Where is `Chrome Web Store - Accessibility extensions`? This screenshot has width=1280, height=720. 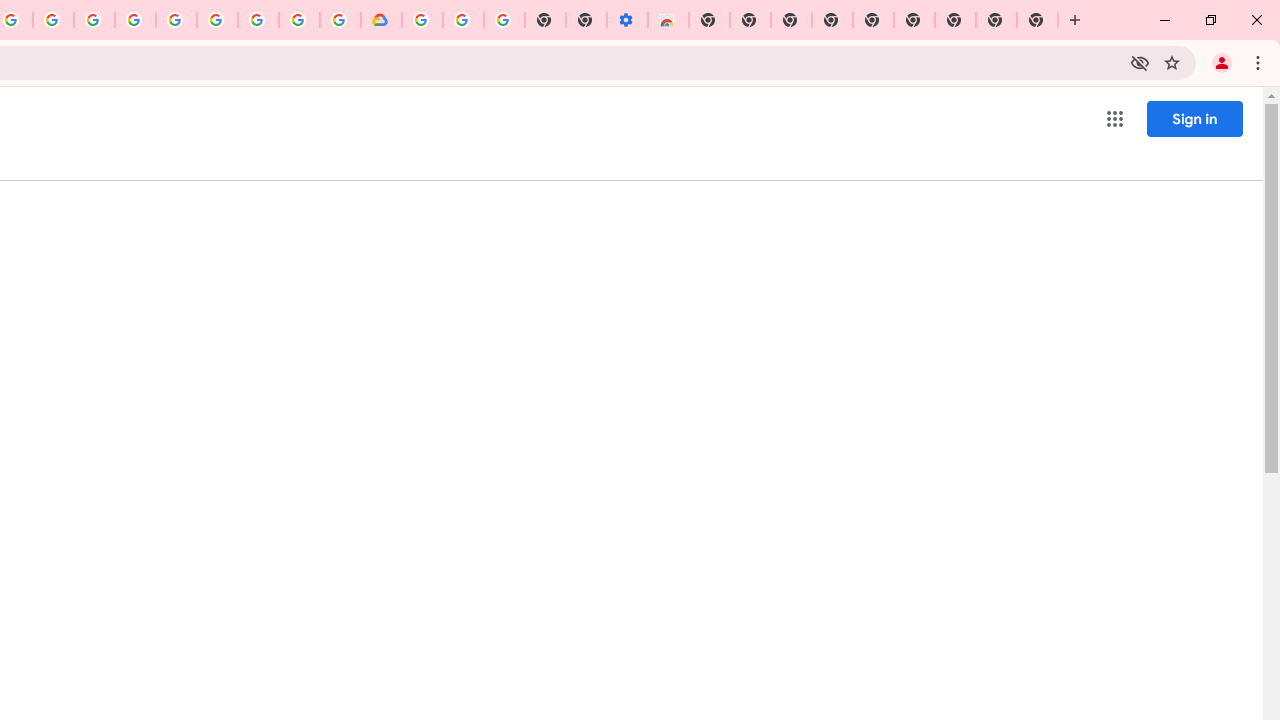 Chrome Web Store - Accessibility extensions is located at coordinates (668, 20).